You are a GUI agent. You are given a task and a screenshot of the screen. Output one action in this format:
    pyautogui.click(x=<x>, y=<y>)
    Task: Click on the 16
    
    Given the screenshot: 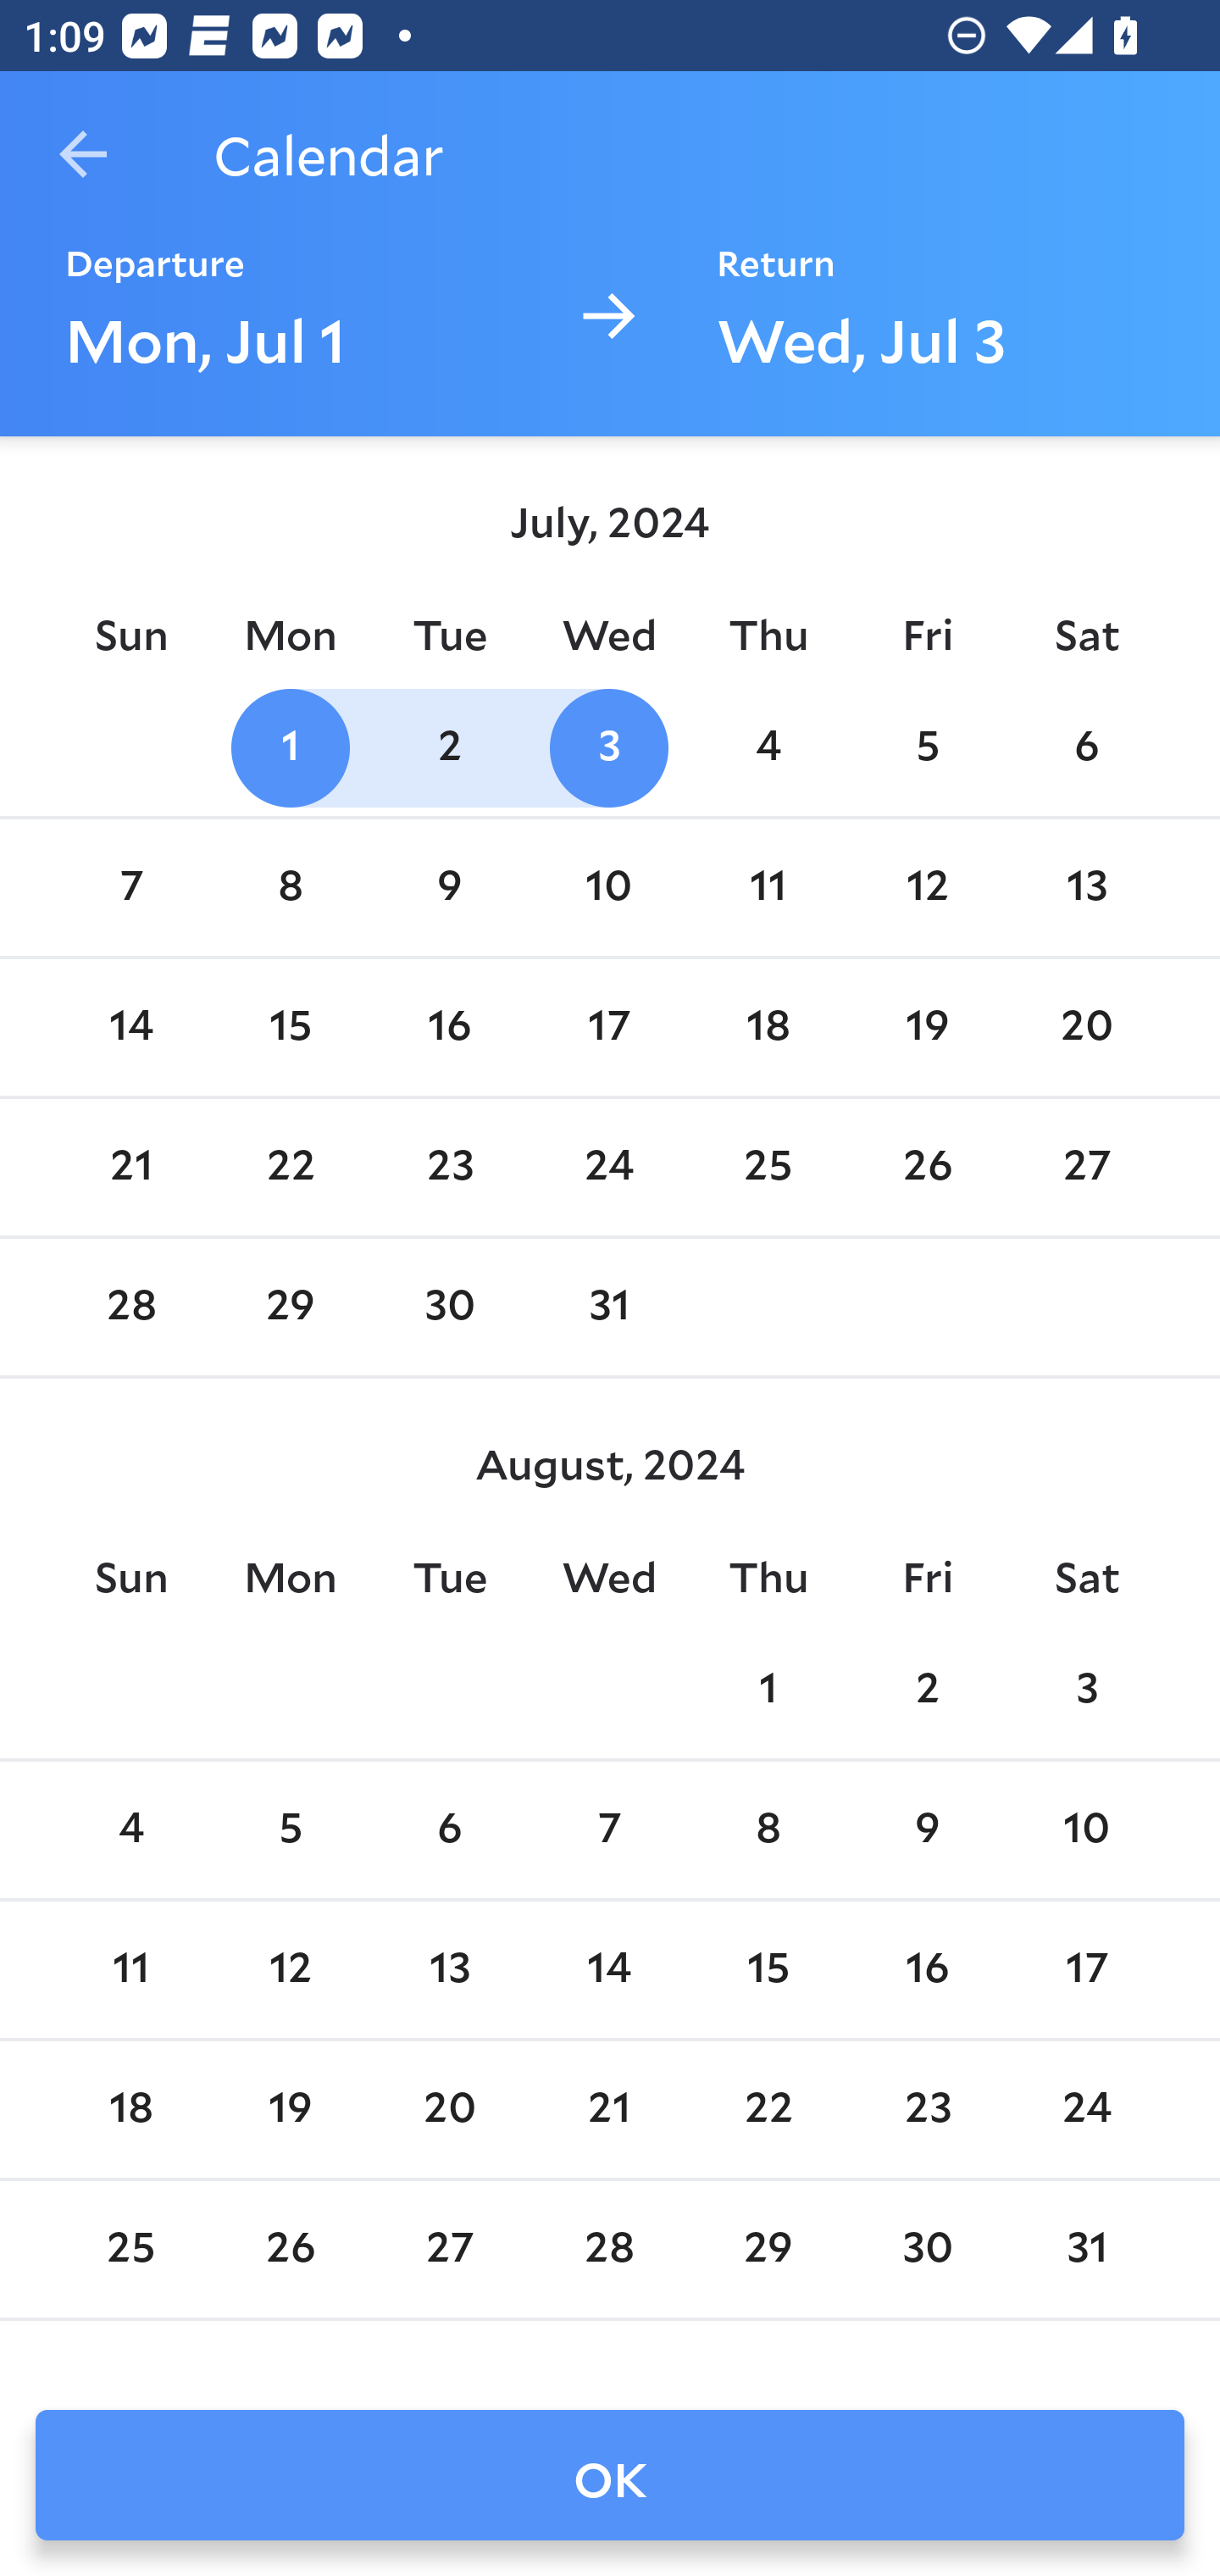 What is the action you would take?
    pyautogui.click(x=449, y=1027)
    